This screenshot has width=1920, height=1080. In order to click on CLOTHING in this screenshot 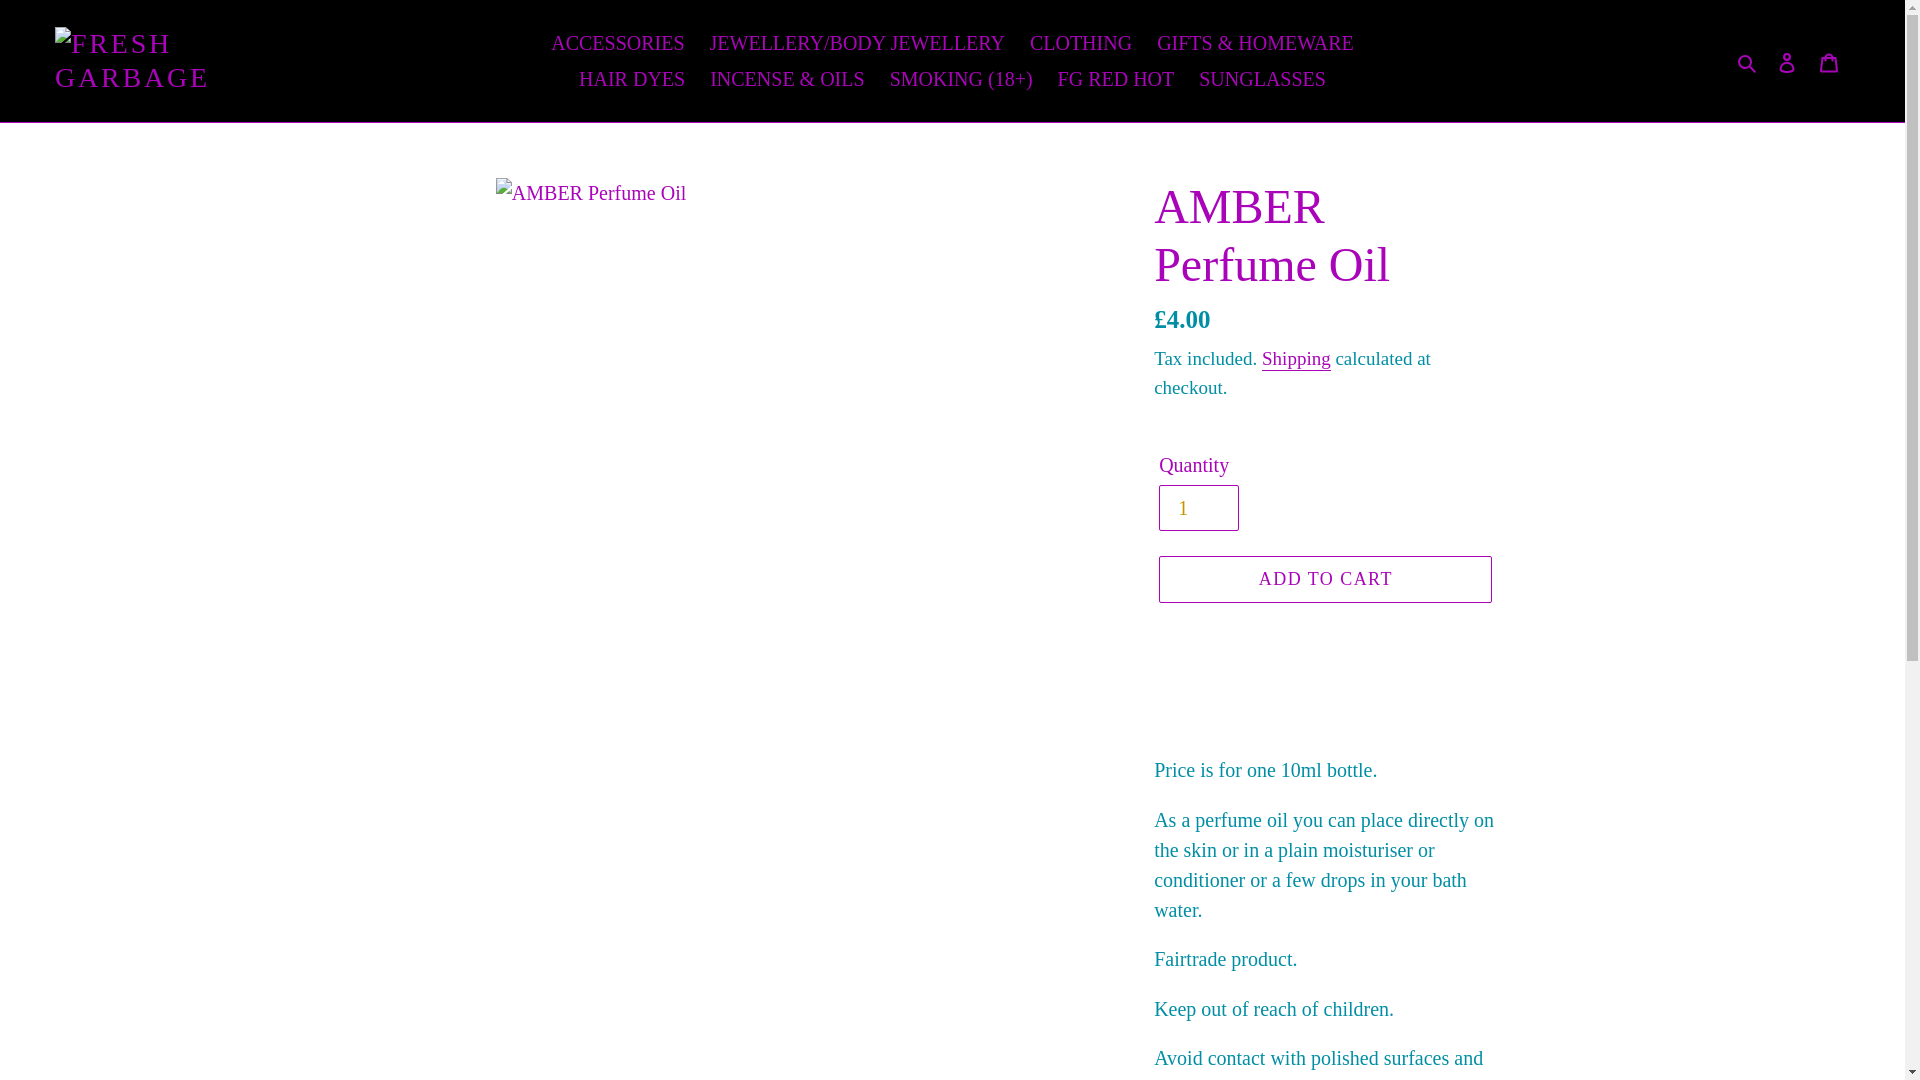, I will do `click(1080, 42)`.